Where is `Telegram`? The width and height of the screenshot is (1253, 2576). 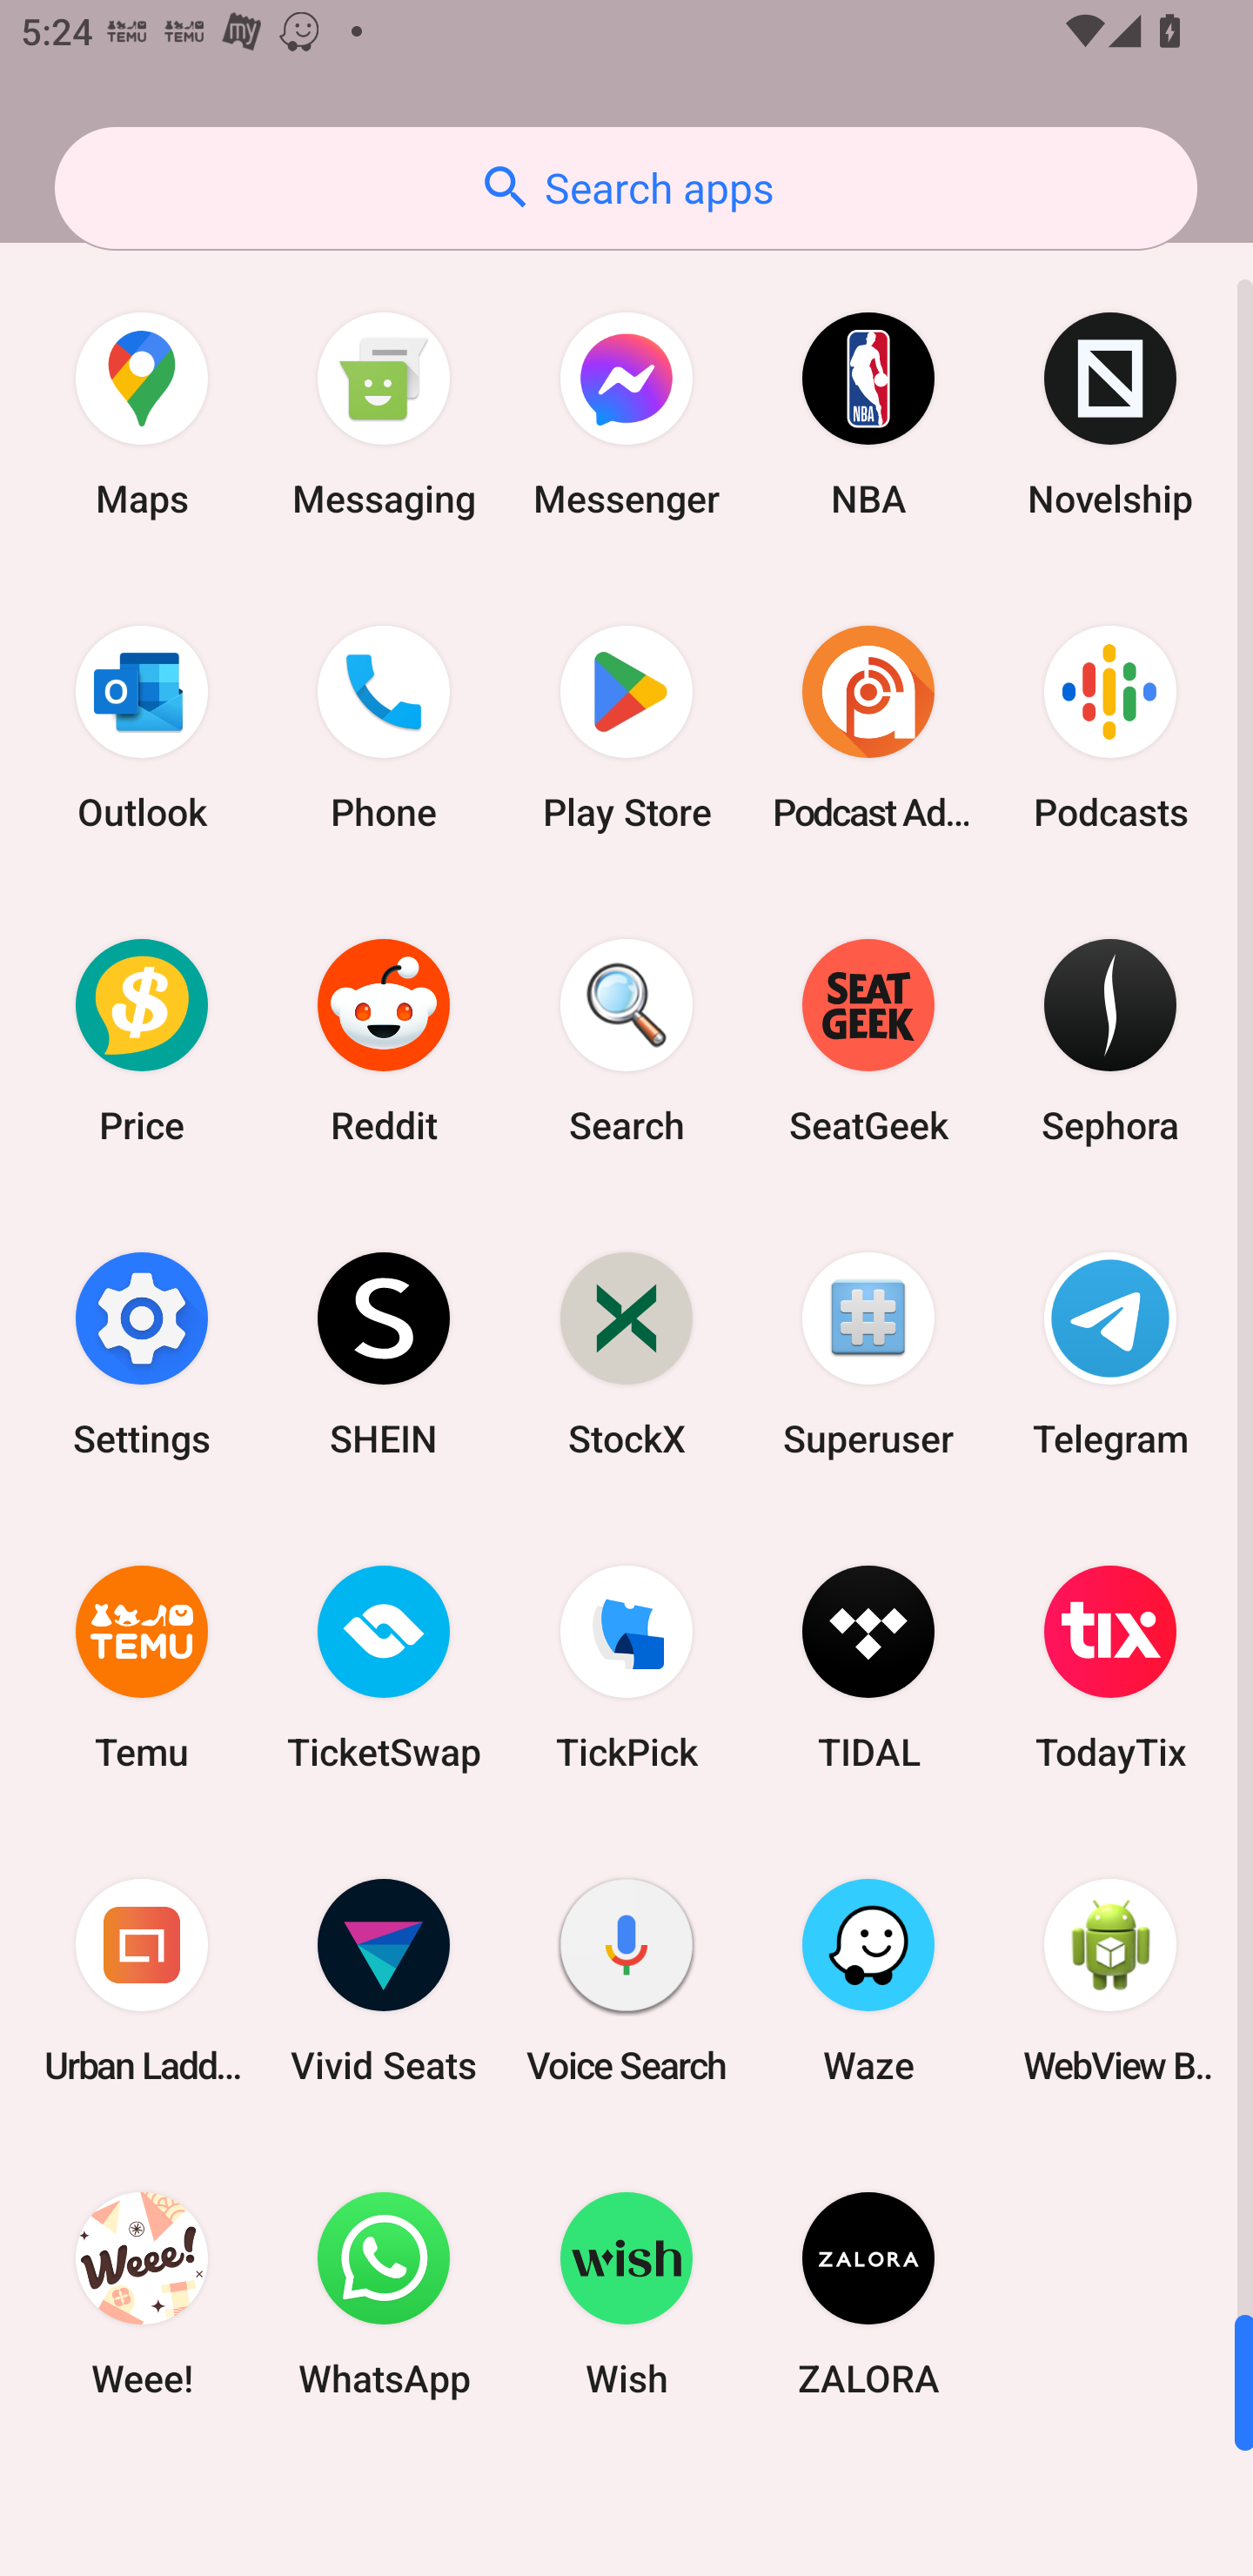
Telegram is located at coordinates (1110, 1353).